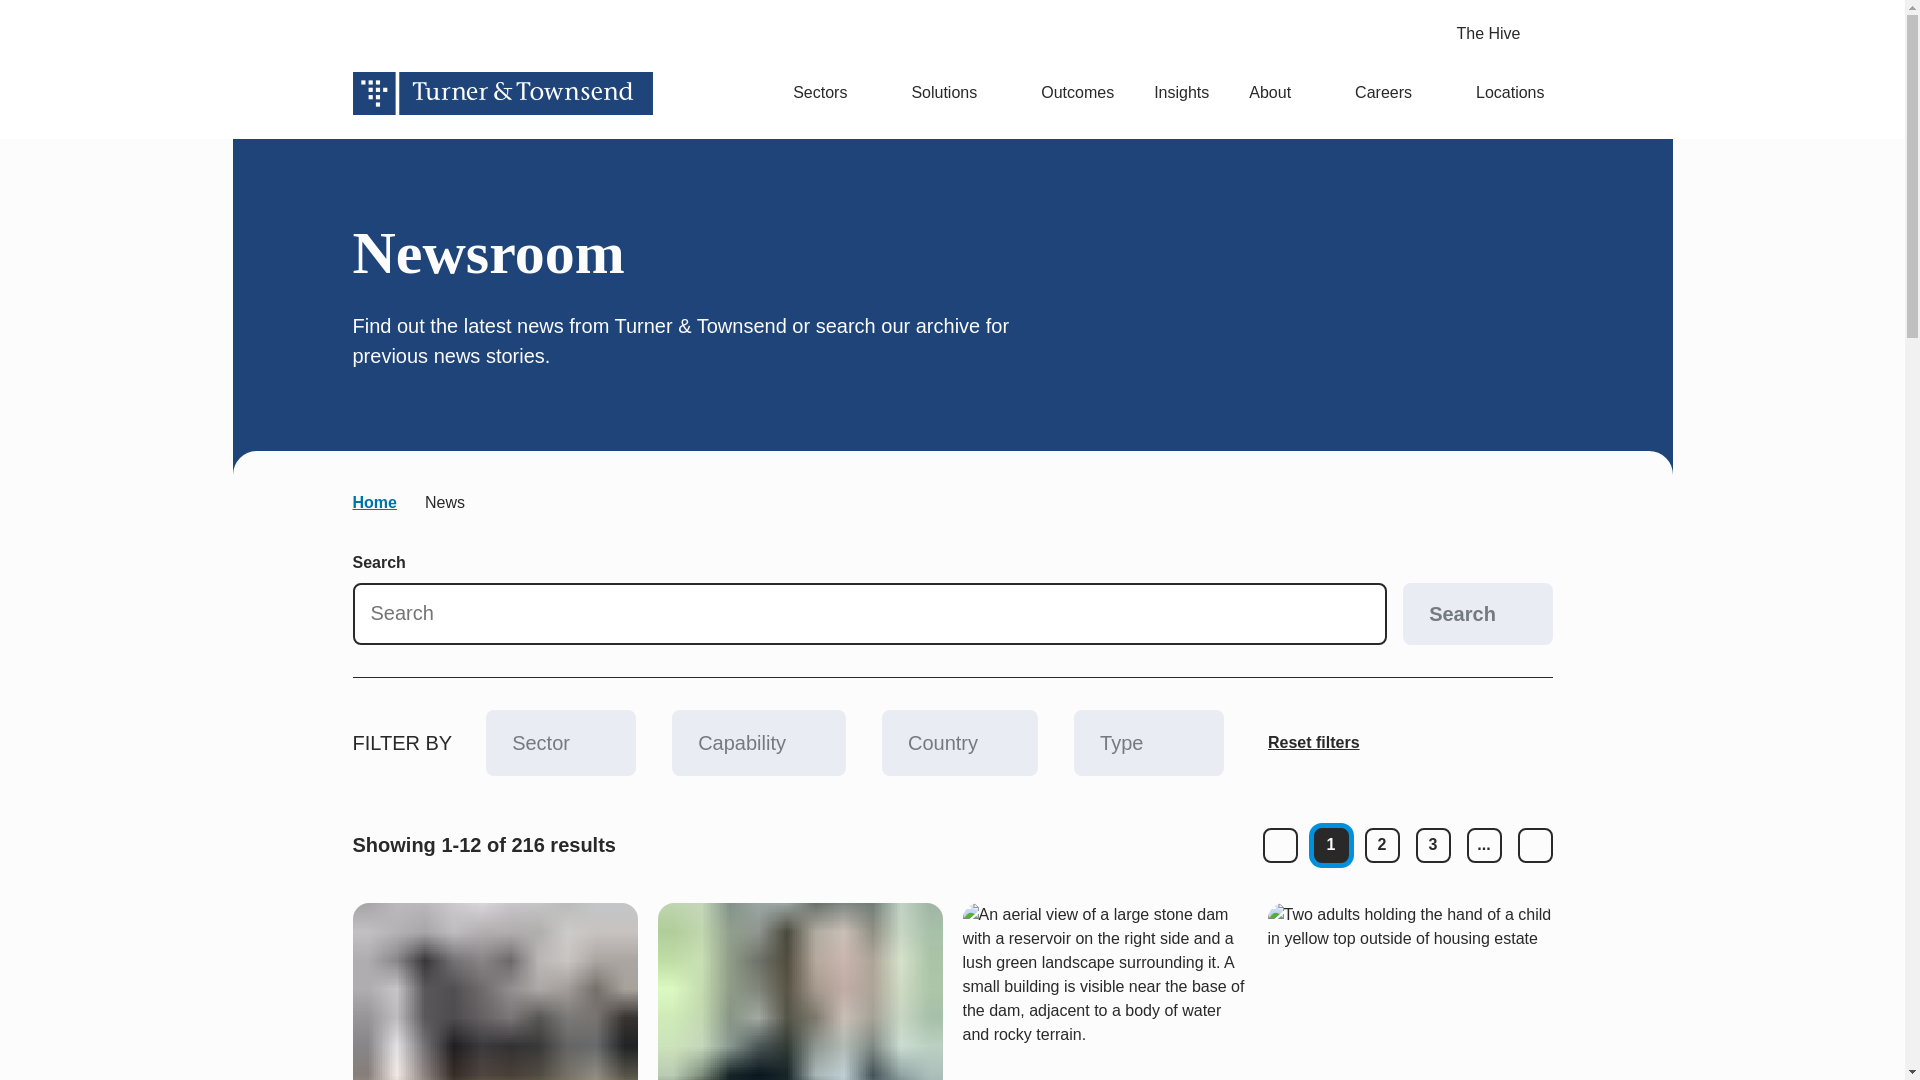 This screenshot has height=1080, width=1920. Describe the element at coordinates (956, 93) in the screenshot. I see `Solutions` at that location.